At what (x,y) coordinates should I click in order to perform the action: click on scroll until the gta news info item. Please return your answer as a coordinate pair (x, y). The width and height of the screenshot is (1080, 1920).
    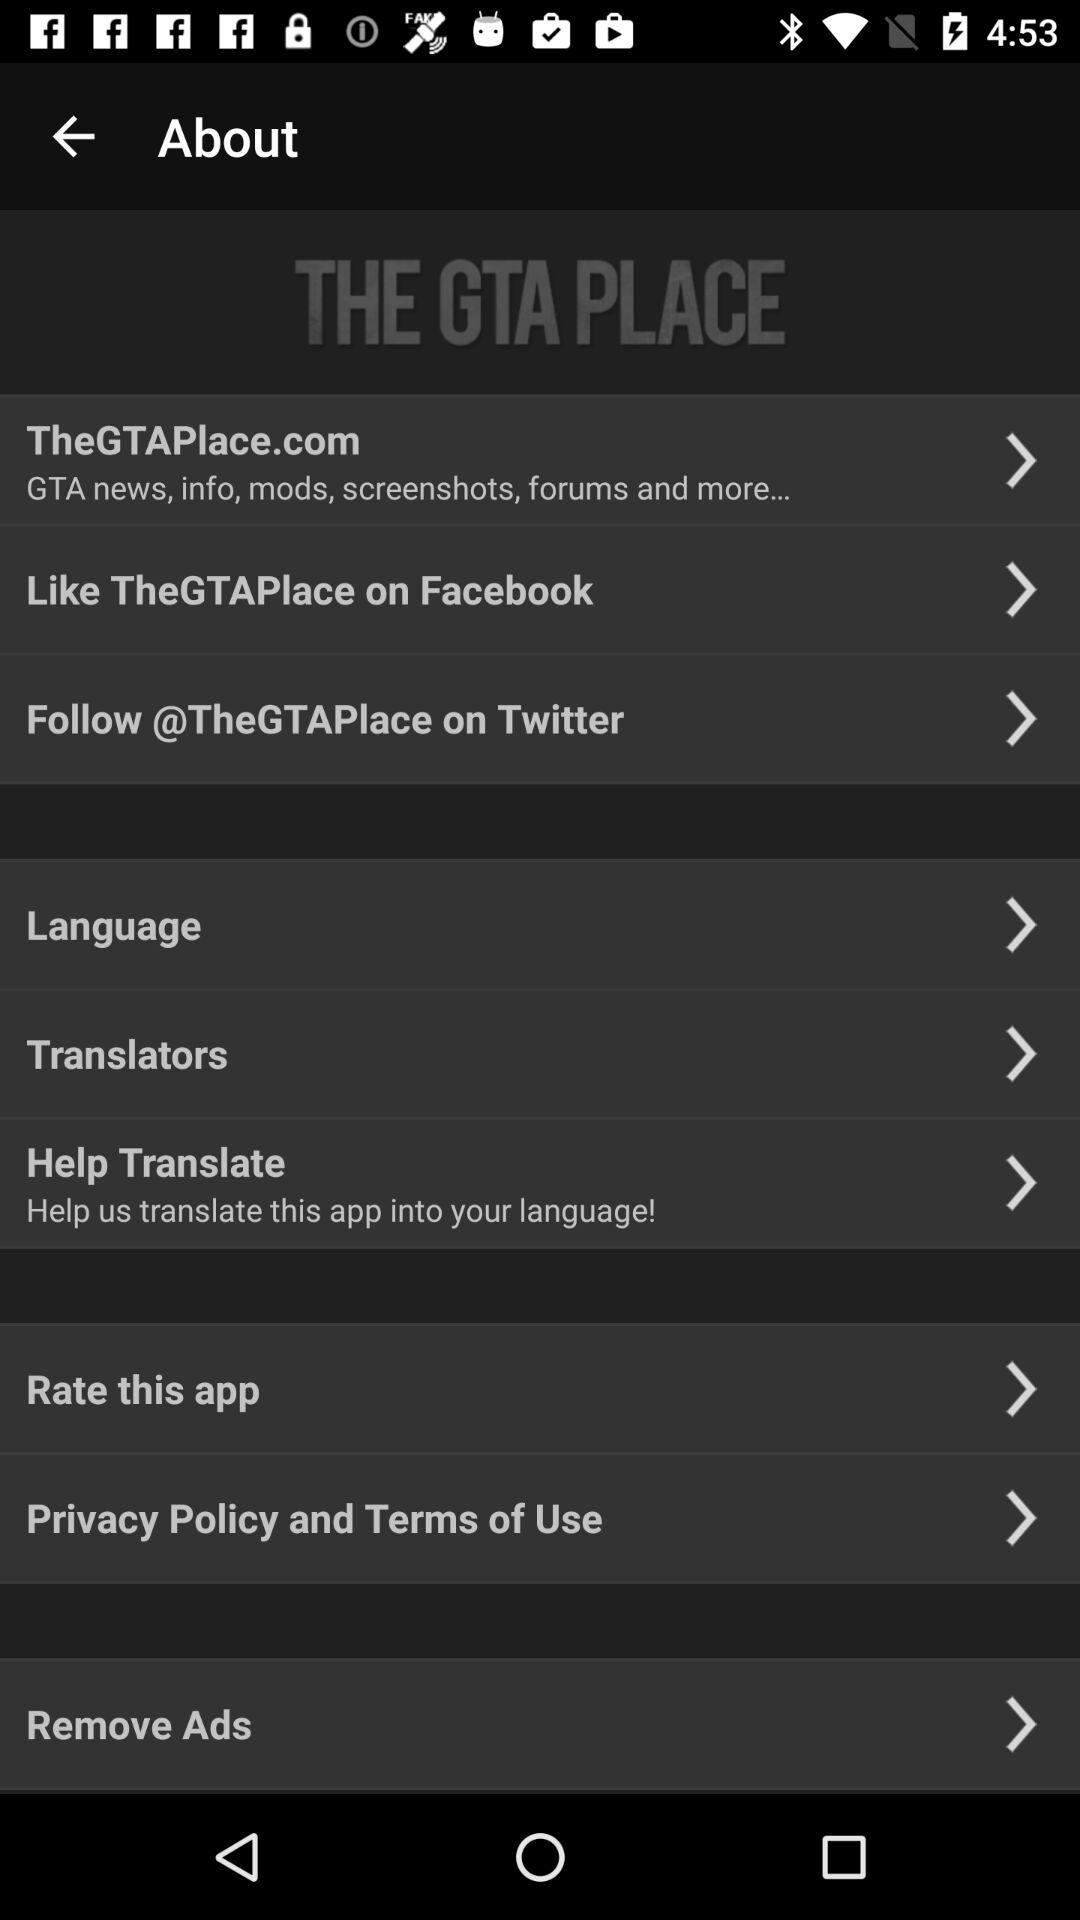
    Looking at the image, I should click on (408, 486).